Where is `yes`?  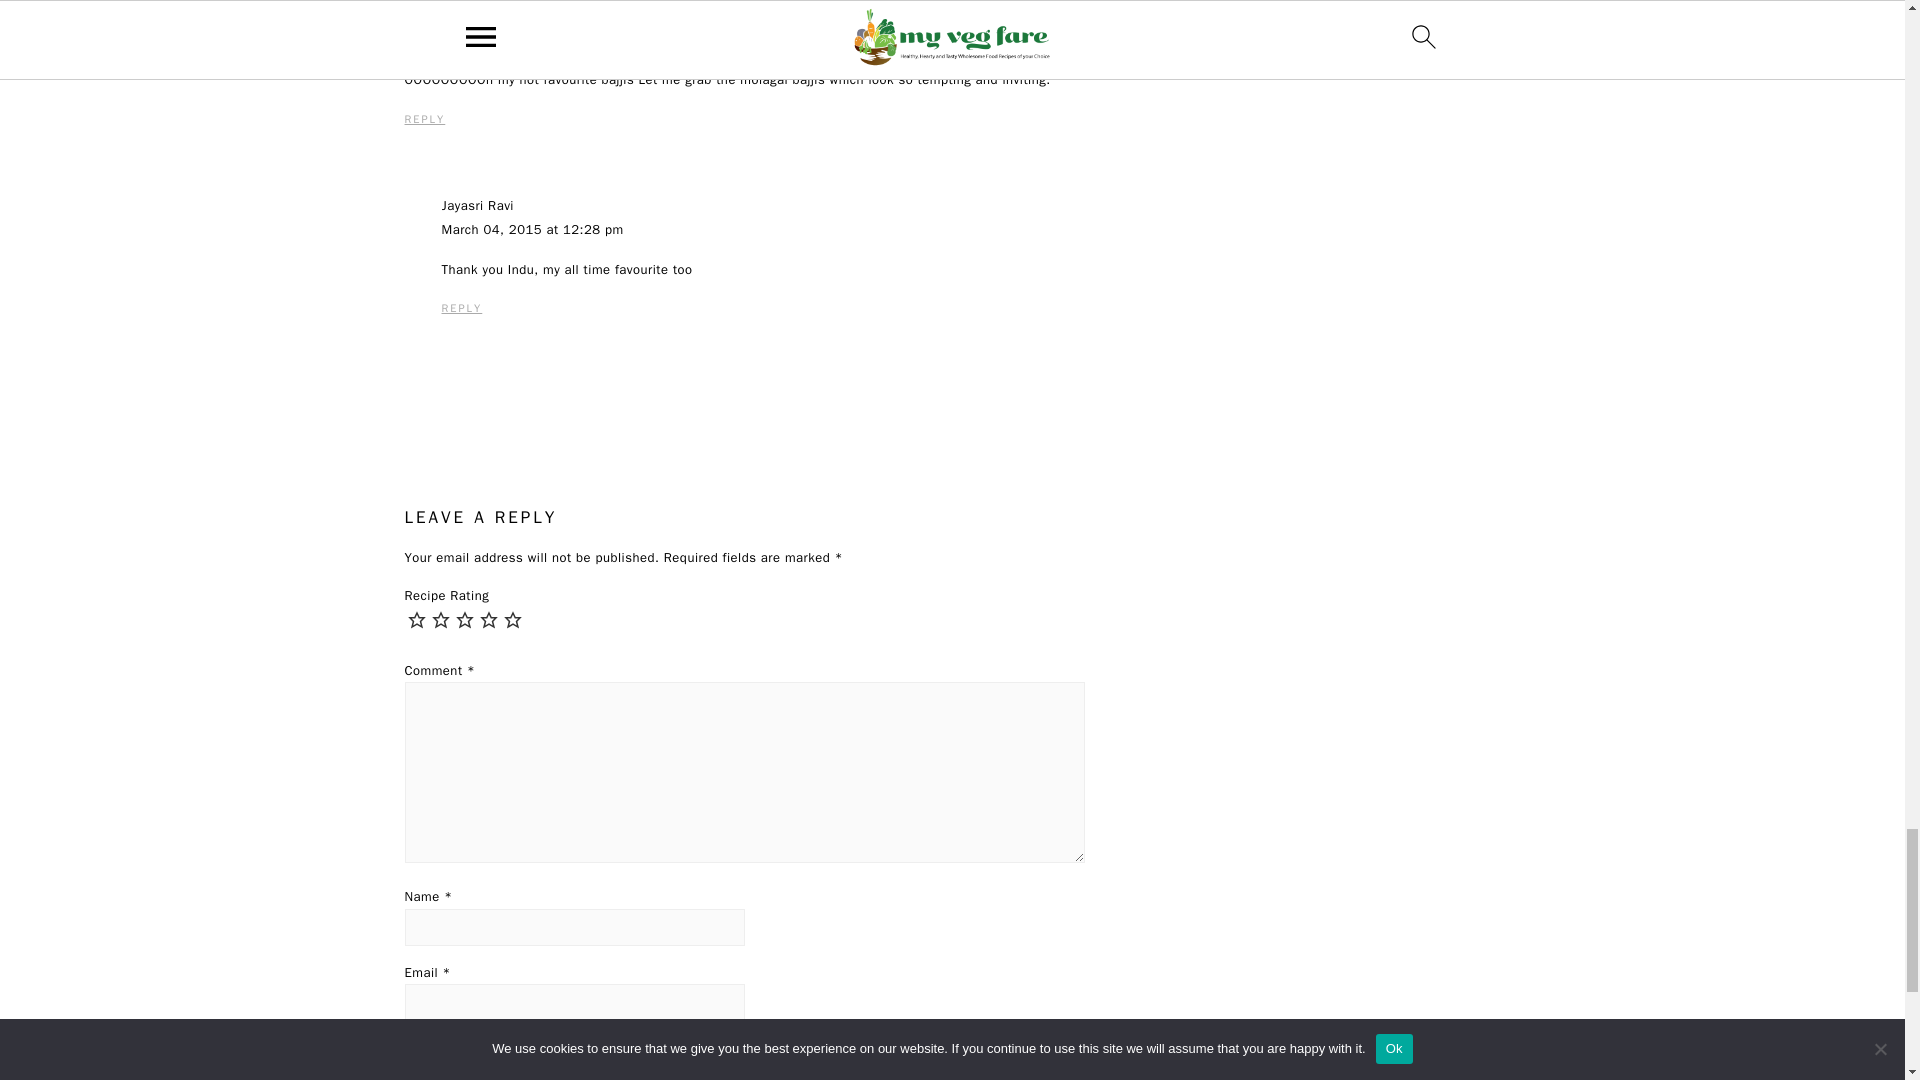
yes is located at coordinates (744, 1044).